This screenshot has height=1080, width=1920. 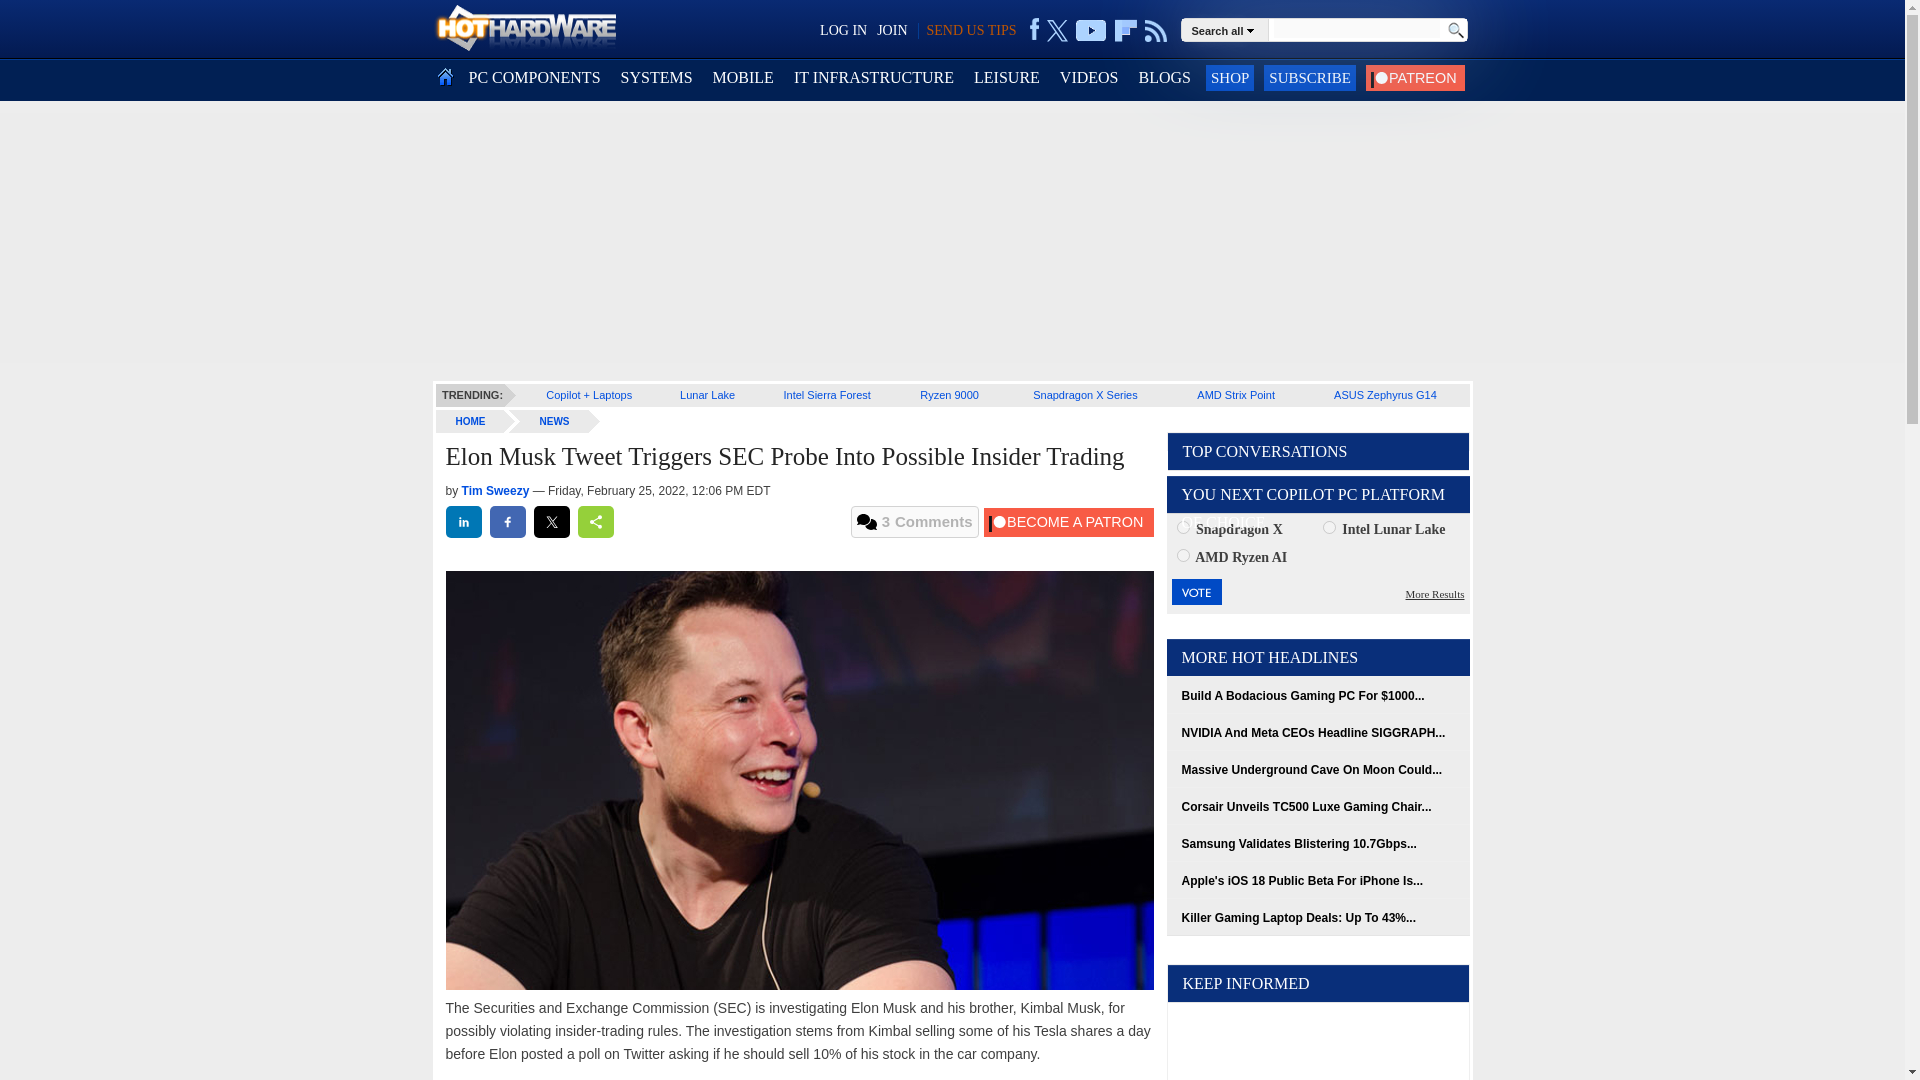 I want to click on Blogs, so click(x=1164, y=78).